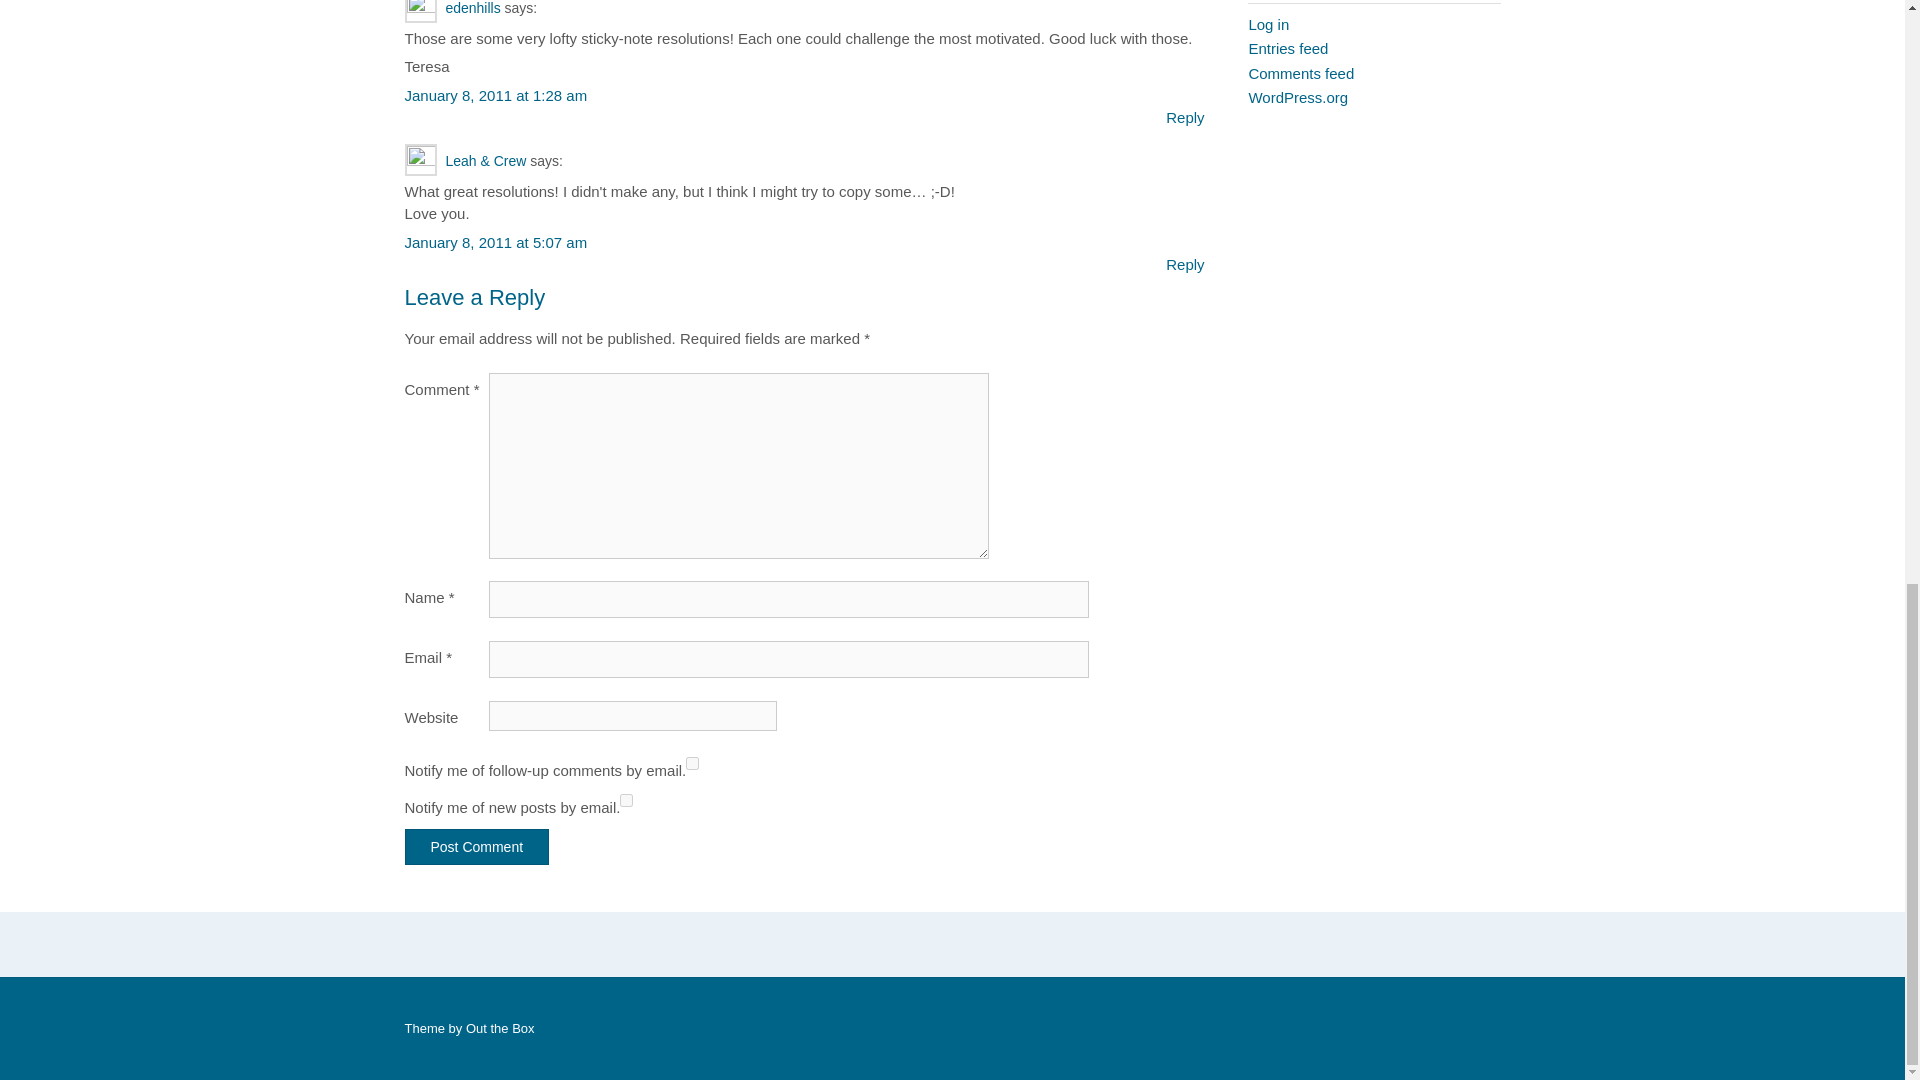 This screenshot has width=1920, height=1080. I want to click on Reply, so click(1184, 118).